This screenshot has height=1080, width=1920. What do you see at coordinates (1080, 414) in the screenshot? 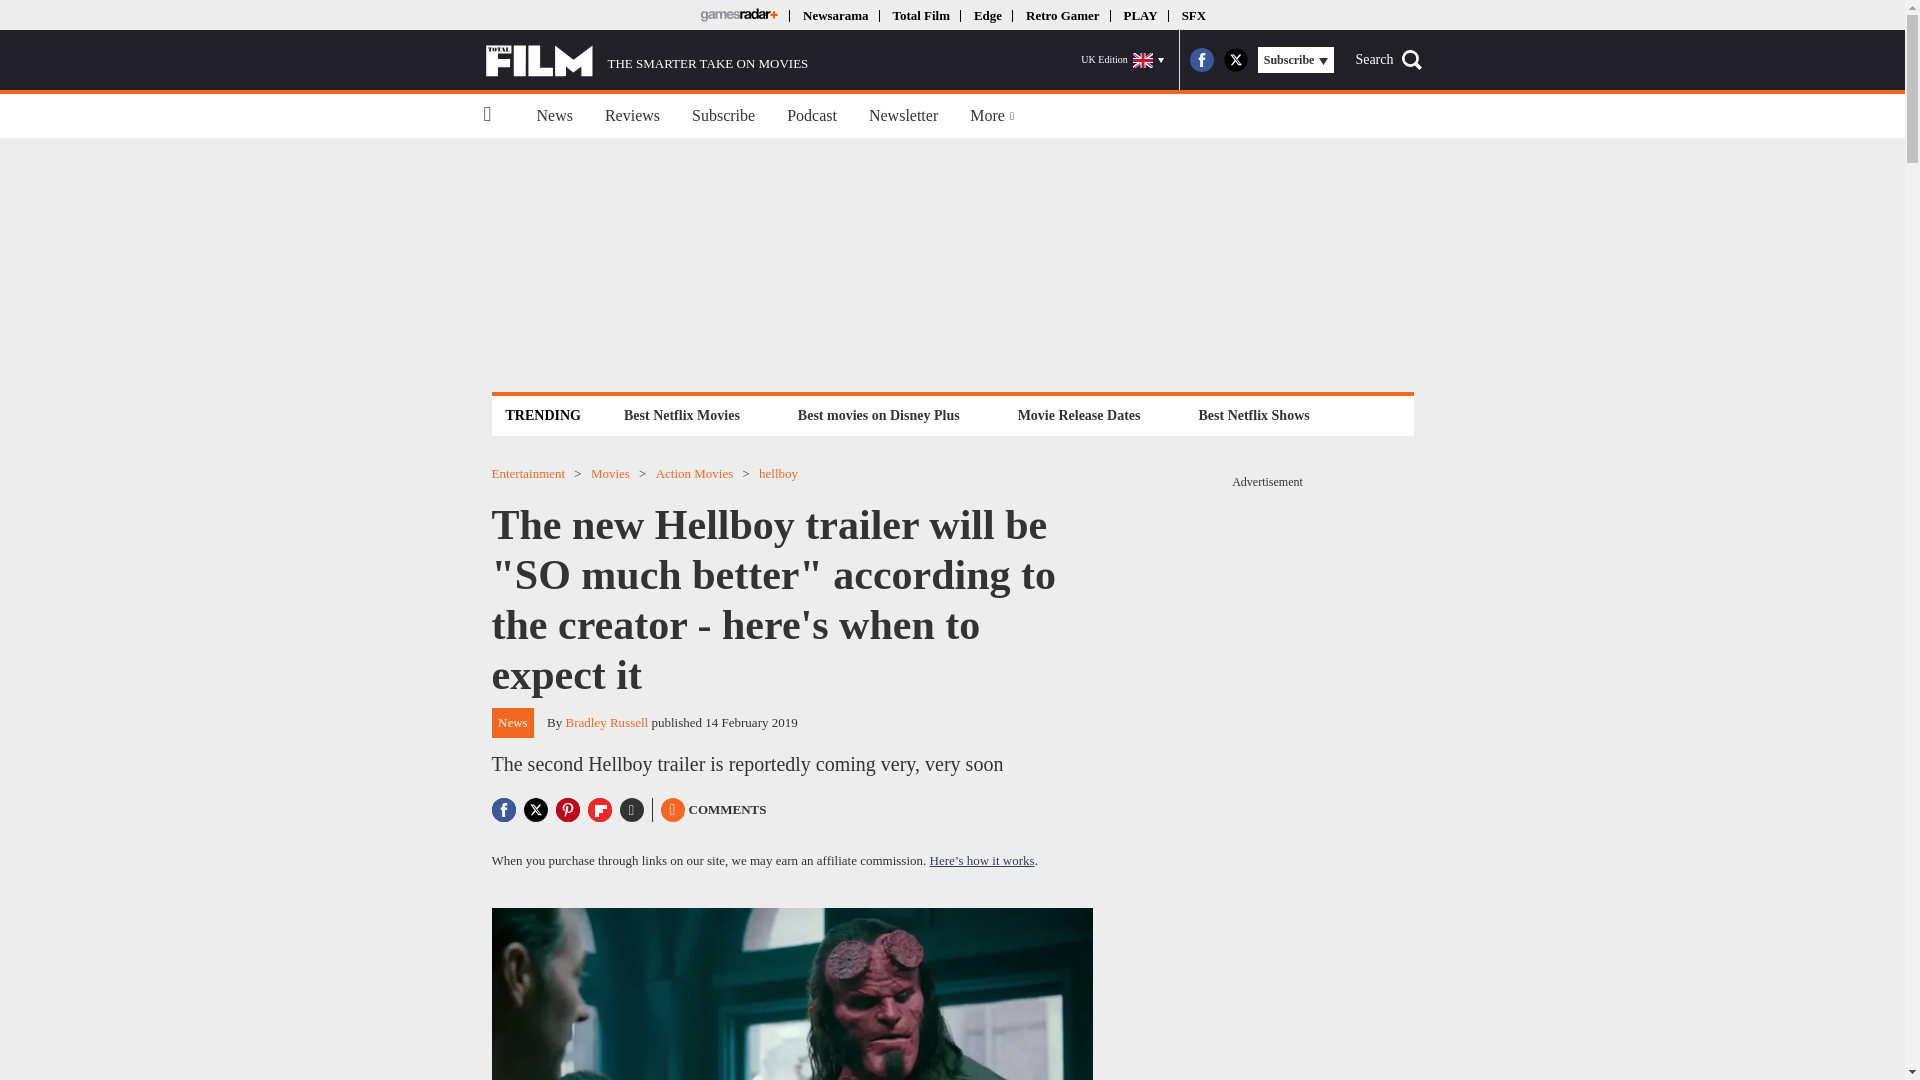
I see `Movie Release Dates` at bounding box center [1080, 414].